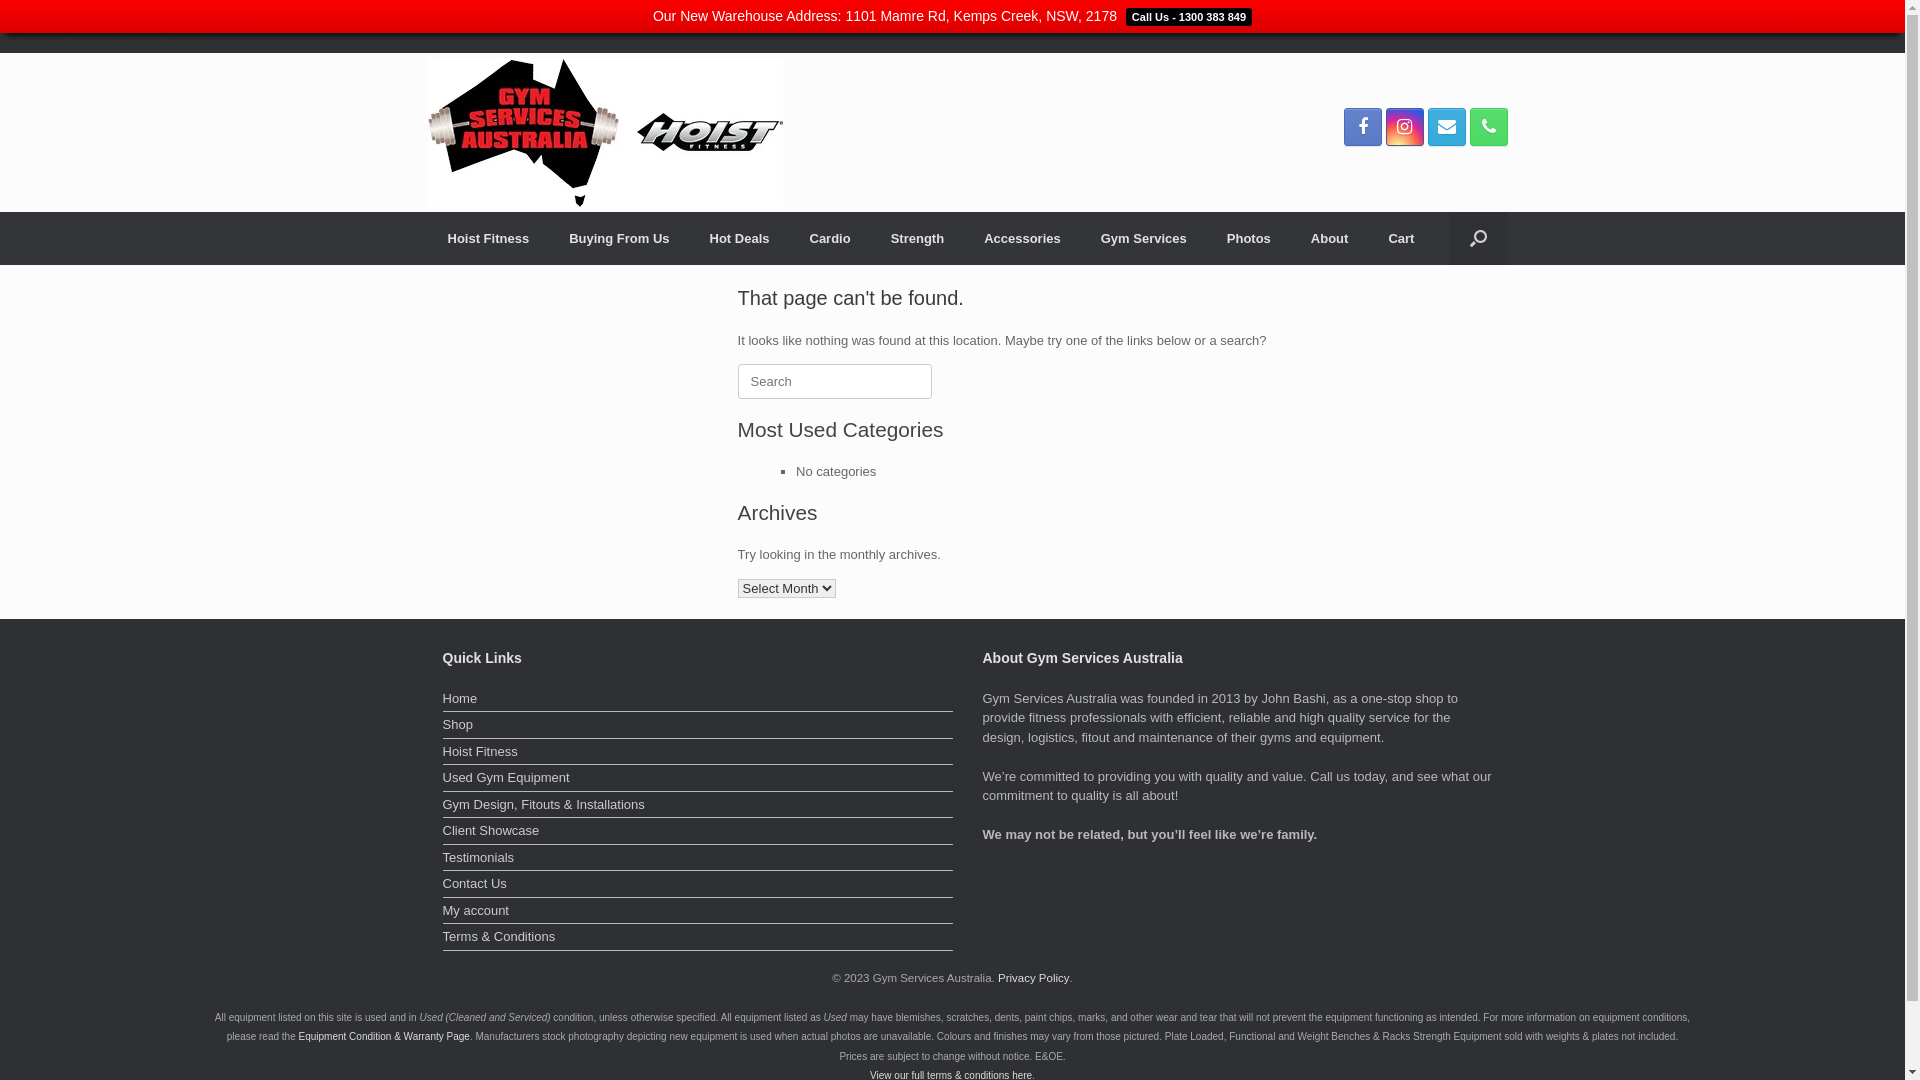 The height and width of the screenshot is (1080, 1920). Describe the element at coordinates (384, 1036) in the screenshot. I see `Equipment Condition & Warranty Page` at that location.